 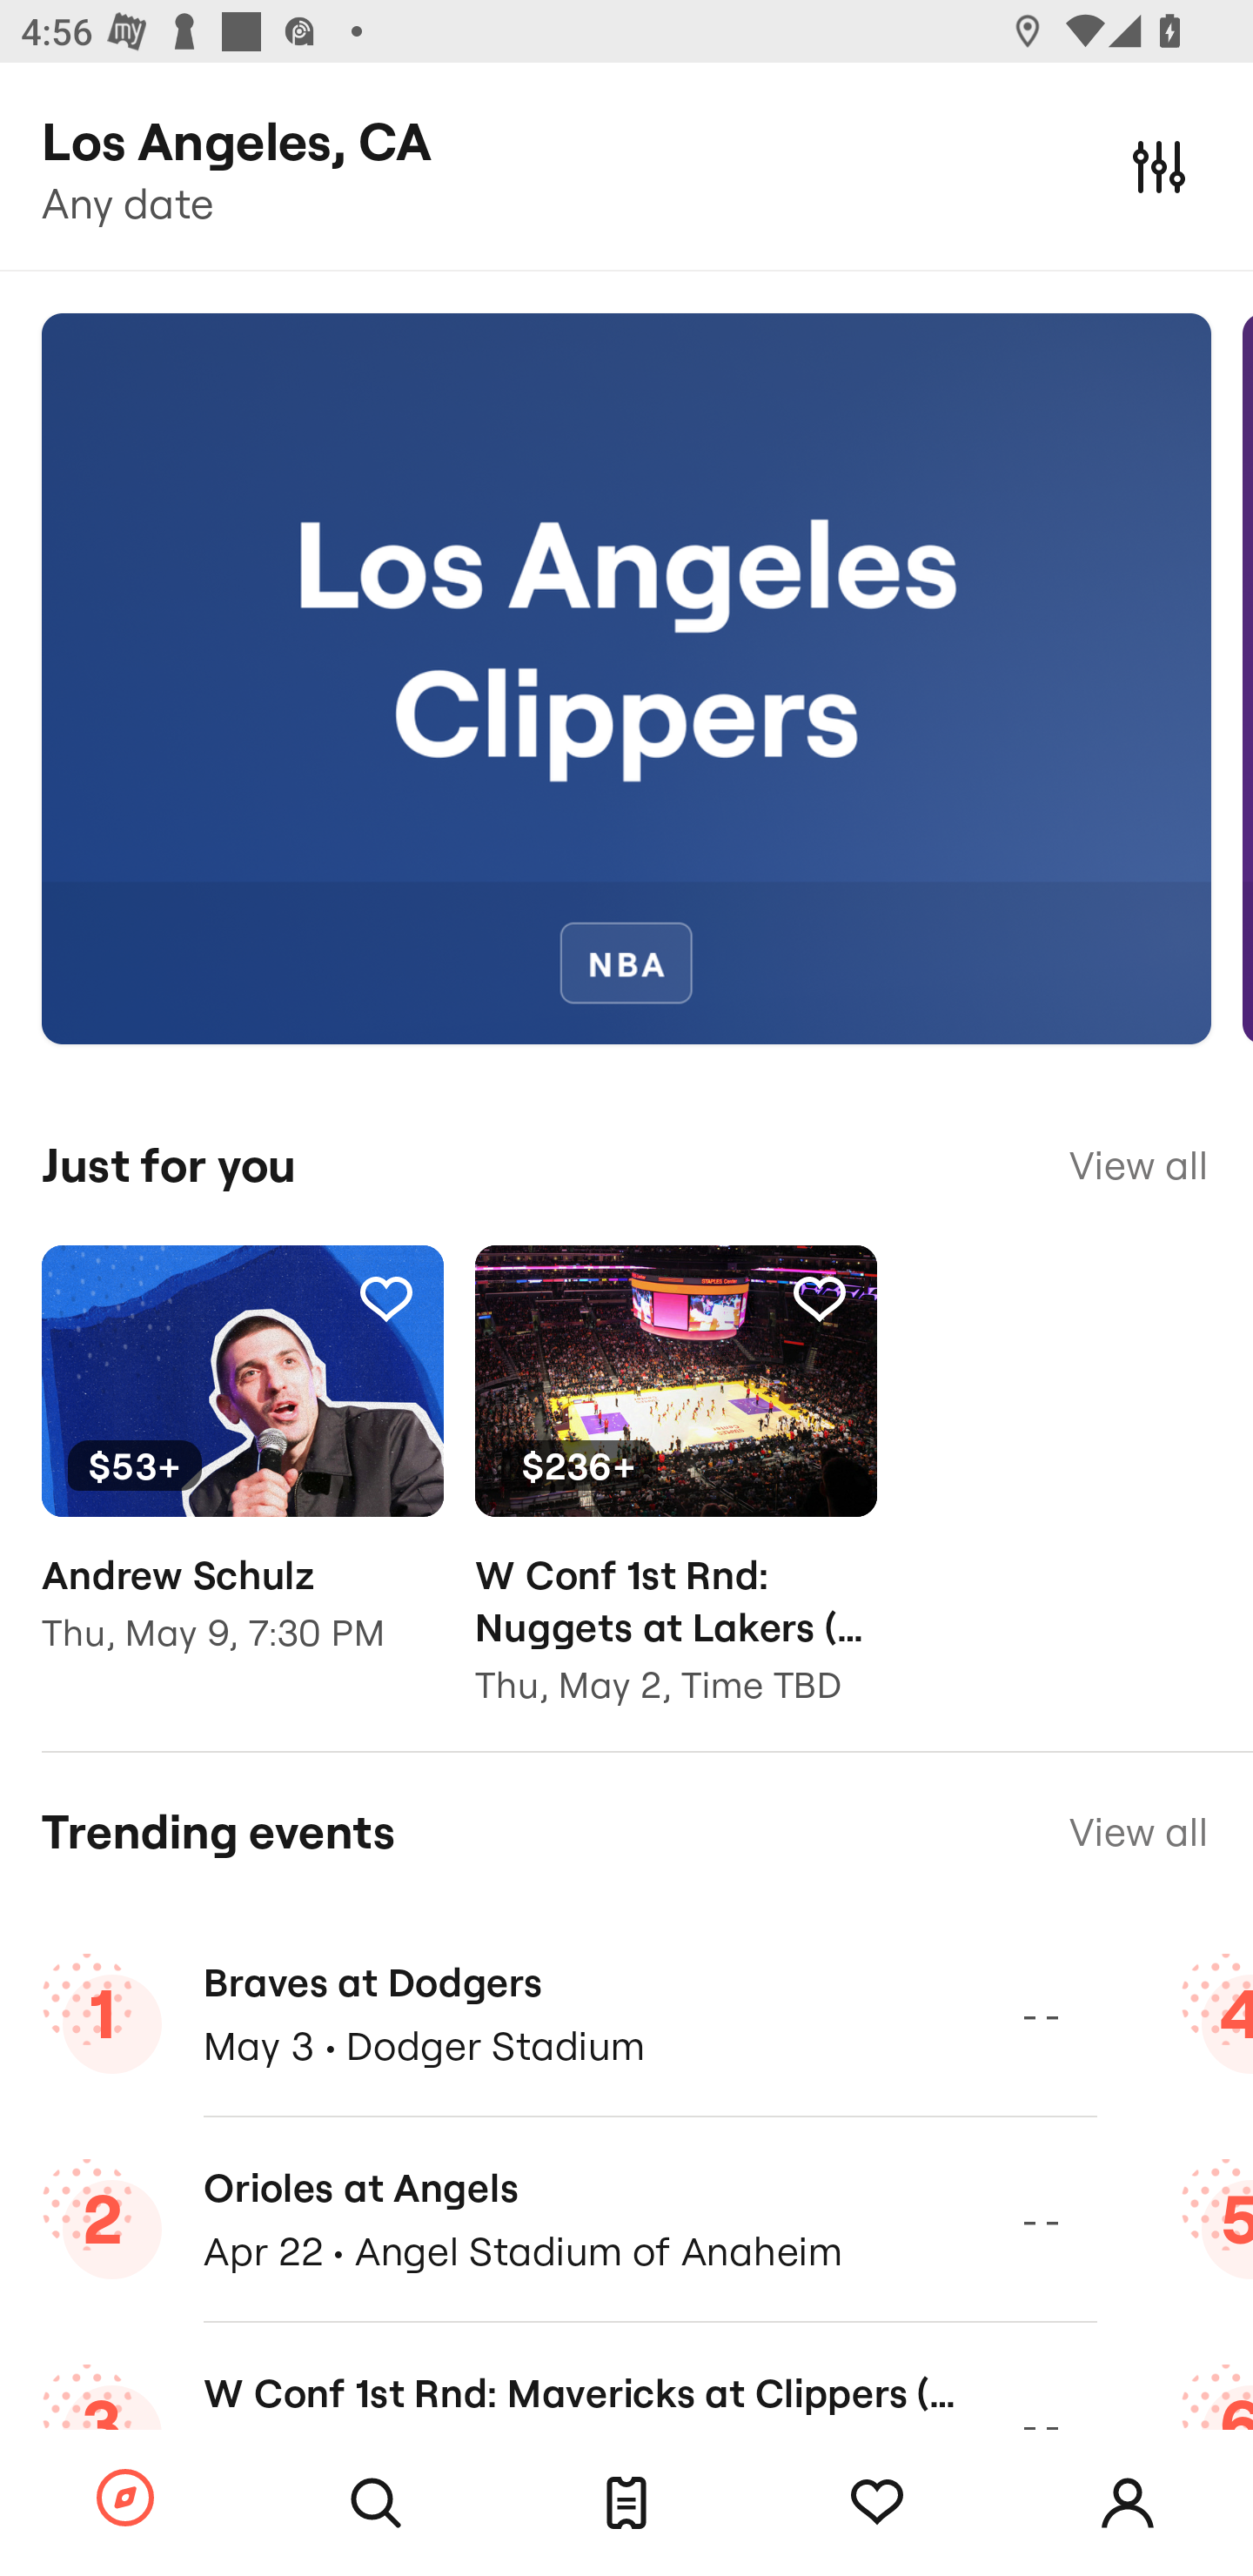 What do you see at coordinates (1159, 165) in the screenshot?
I see `Filters` at bounding box center [1159, 165].